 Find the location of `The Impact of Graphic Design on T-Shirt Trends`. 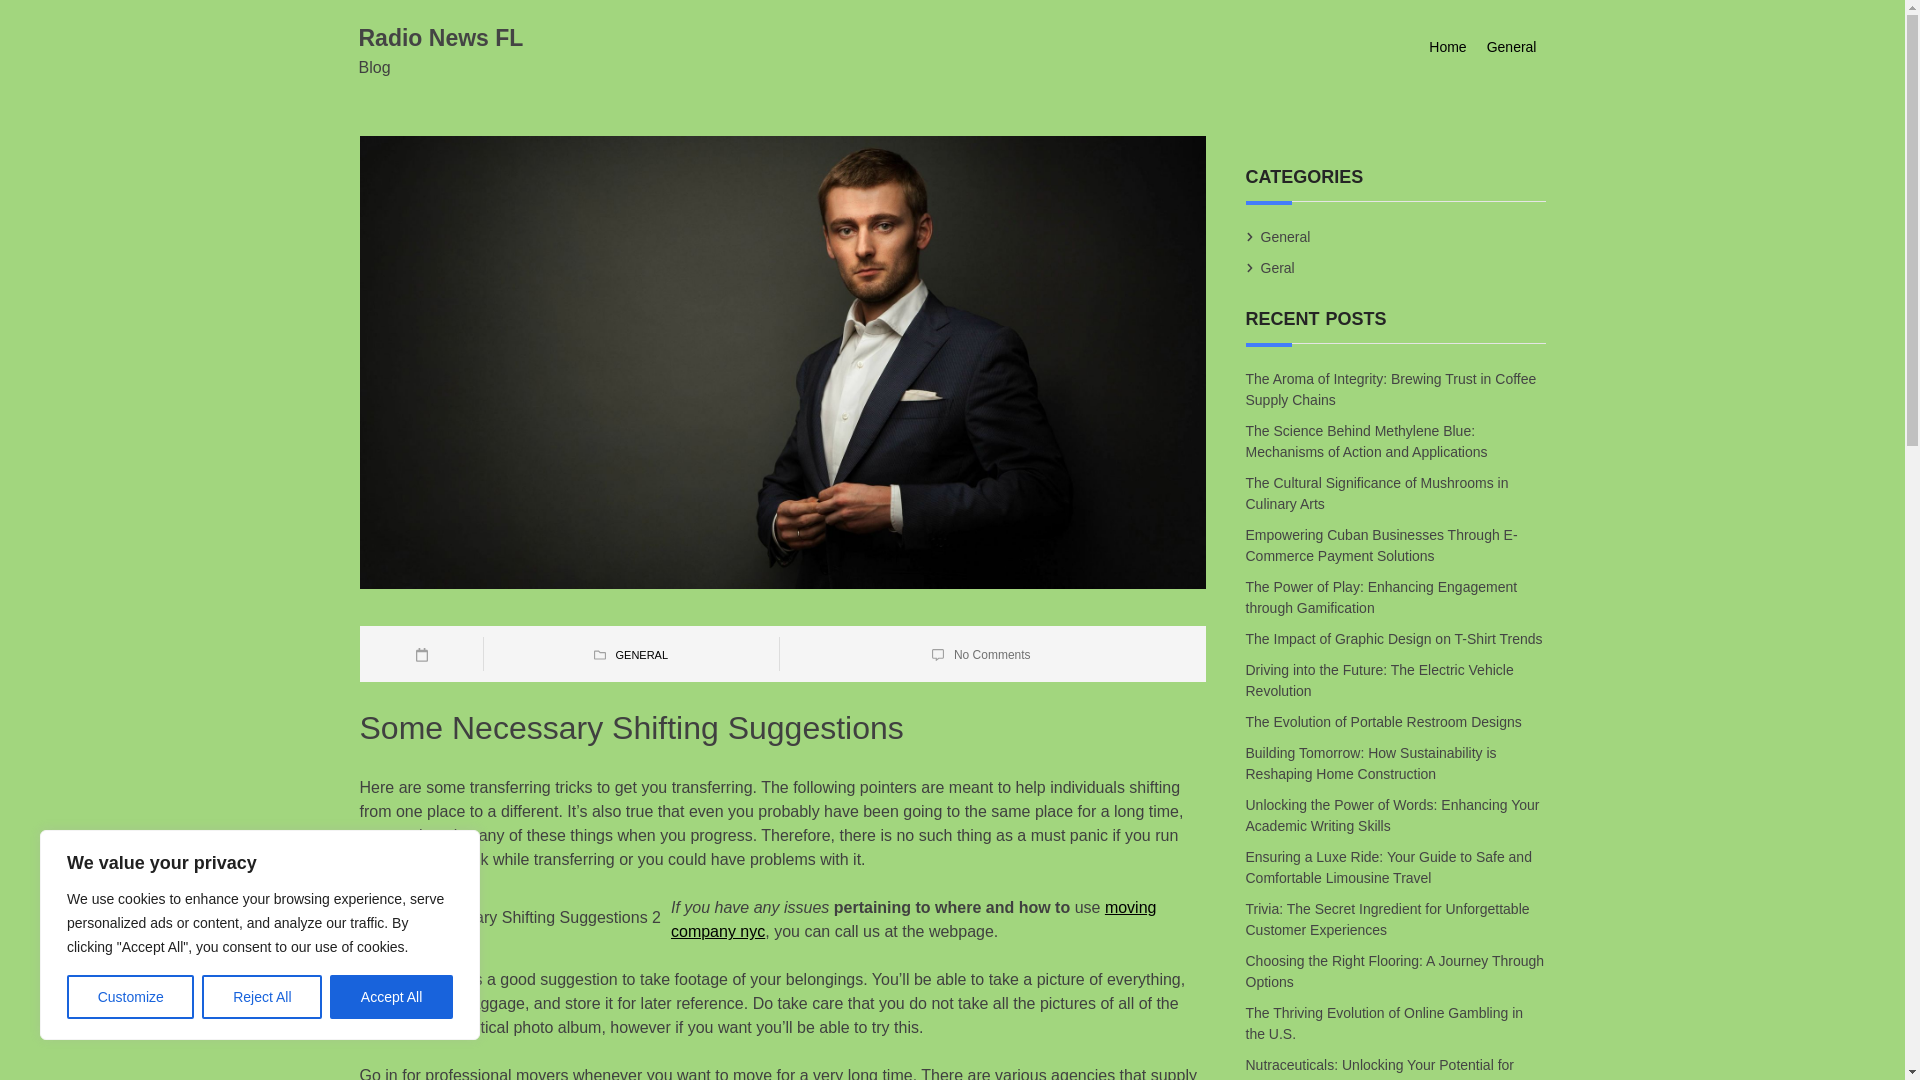

The Impact of Graphic Design on T-Shirt Trends is located at coordinates (1396, 639).